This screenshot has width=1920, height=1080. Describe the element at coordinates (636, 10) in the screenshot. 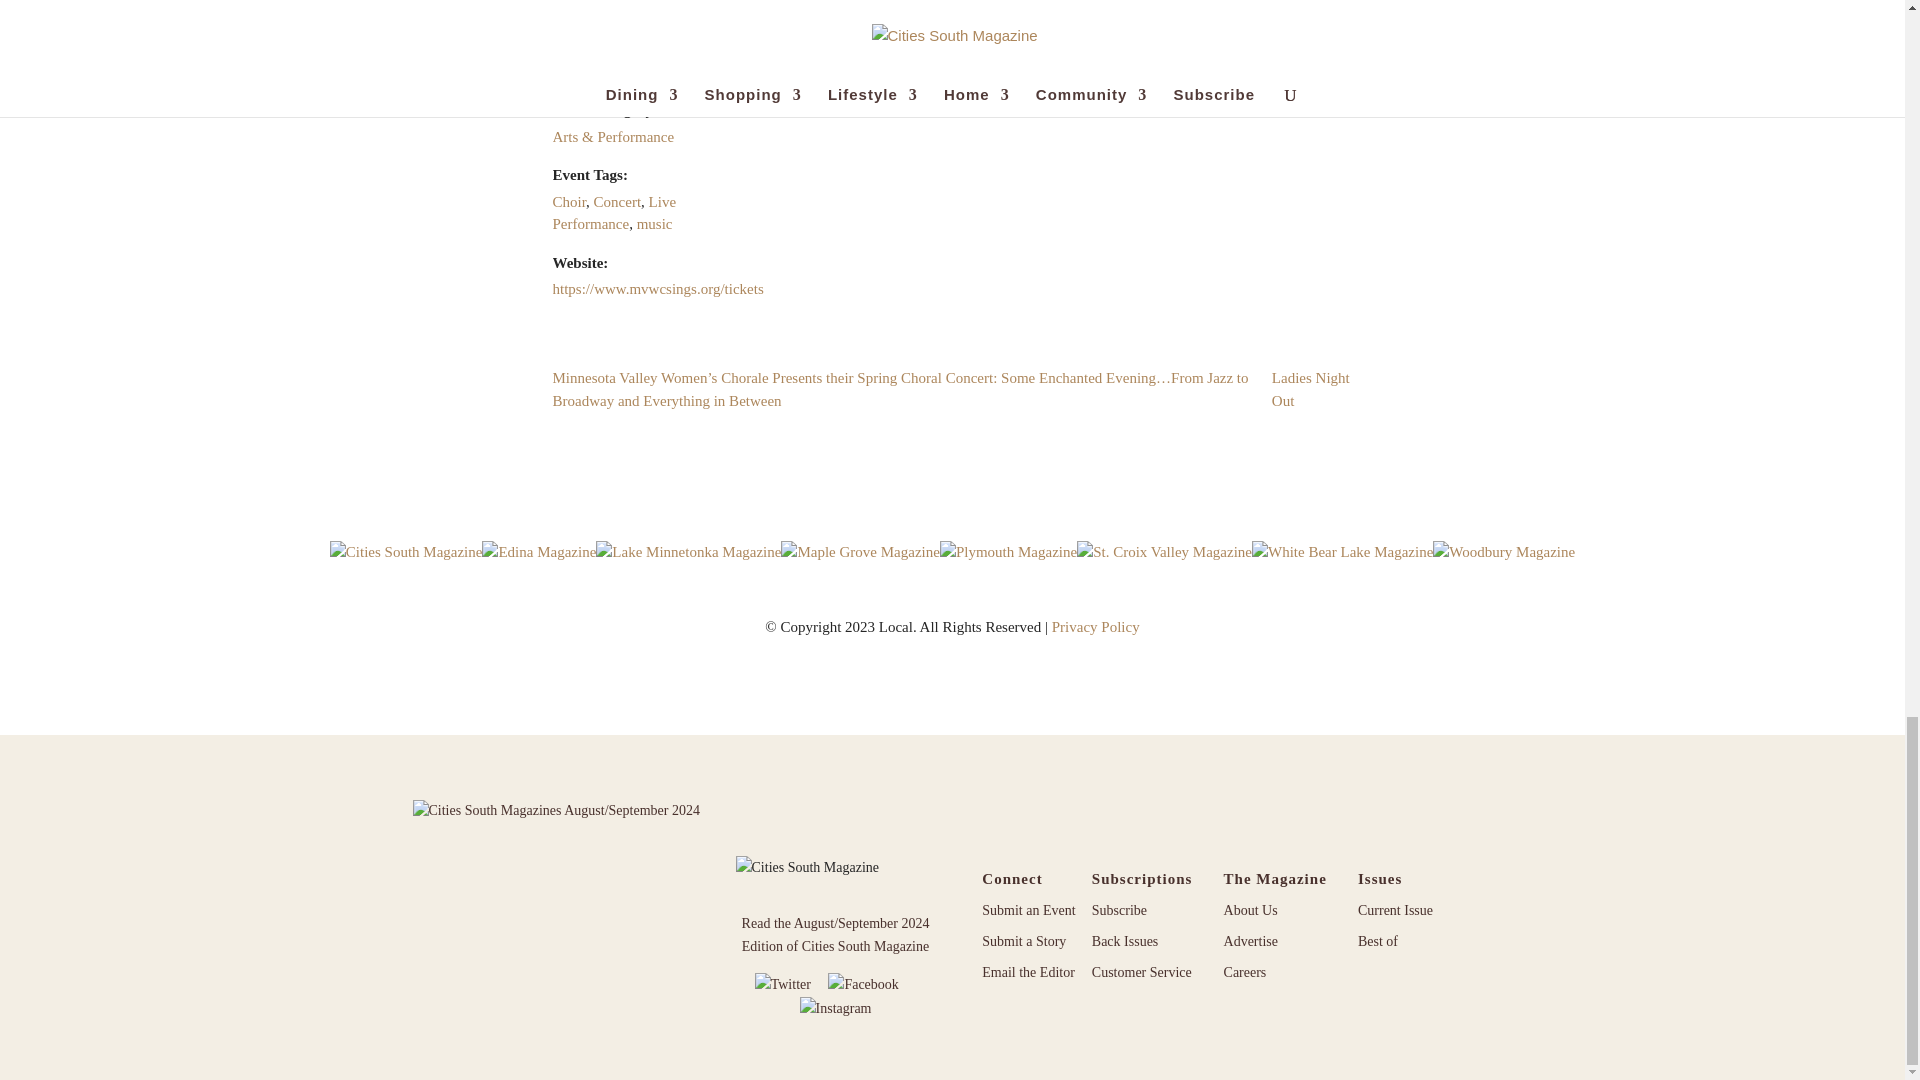

I see `2023-05-06` at that location.